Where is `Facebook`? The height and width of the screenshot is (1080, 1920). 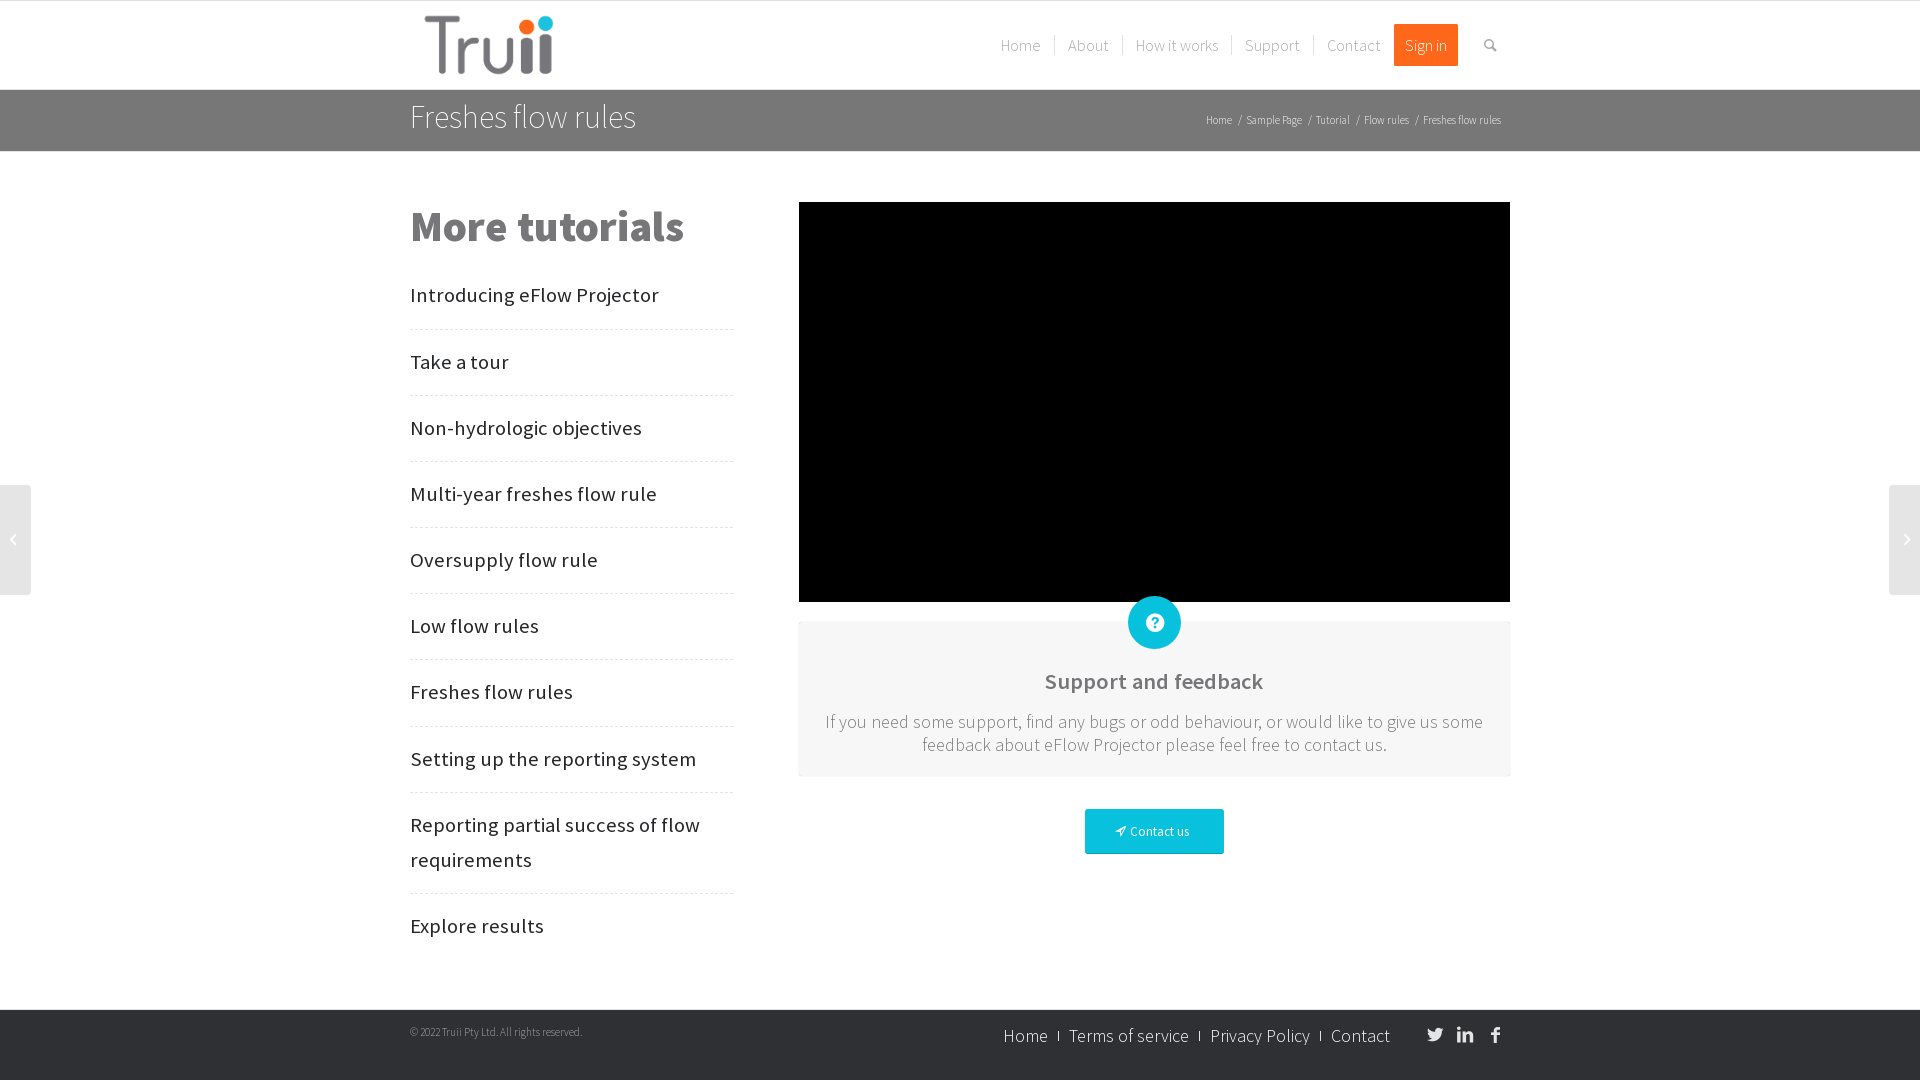
Facebook is located at coordinates (1495, 1035).